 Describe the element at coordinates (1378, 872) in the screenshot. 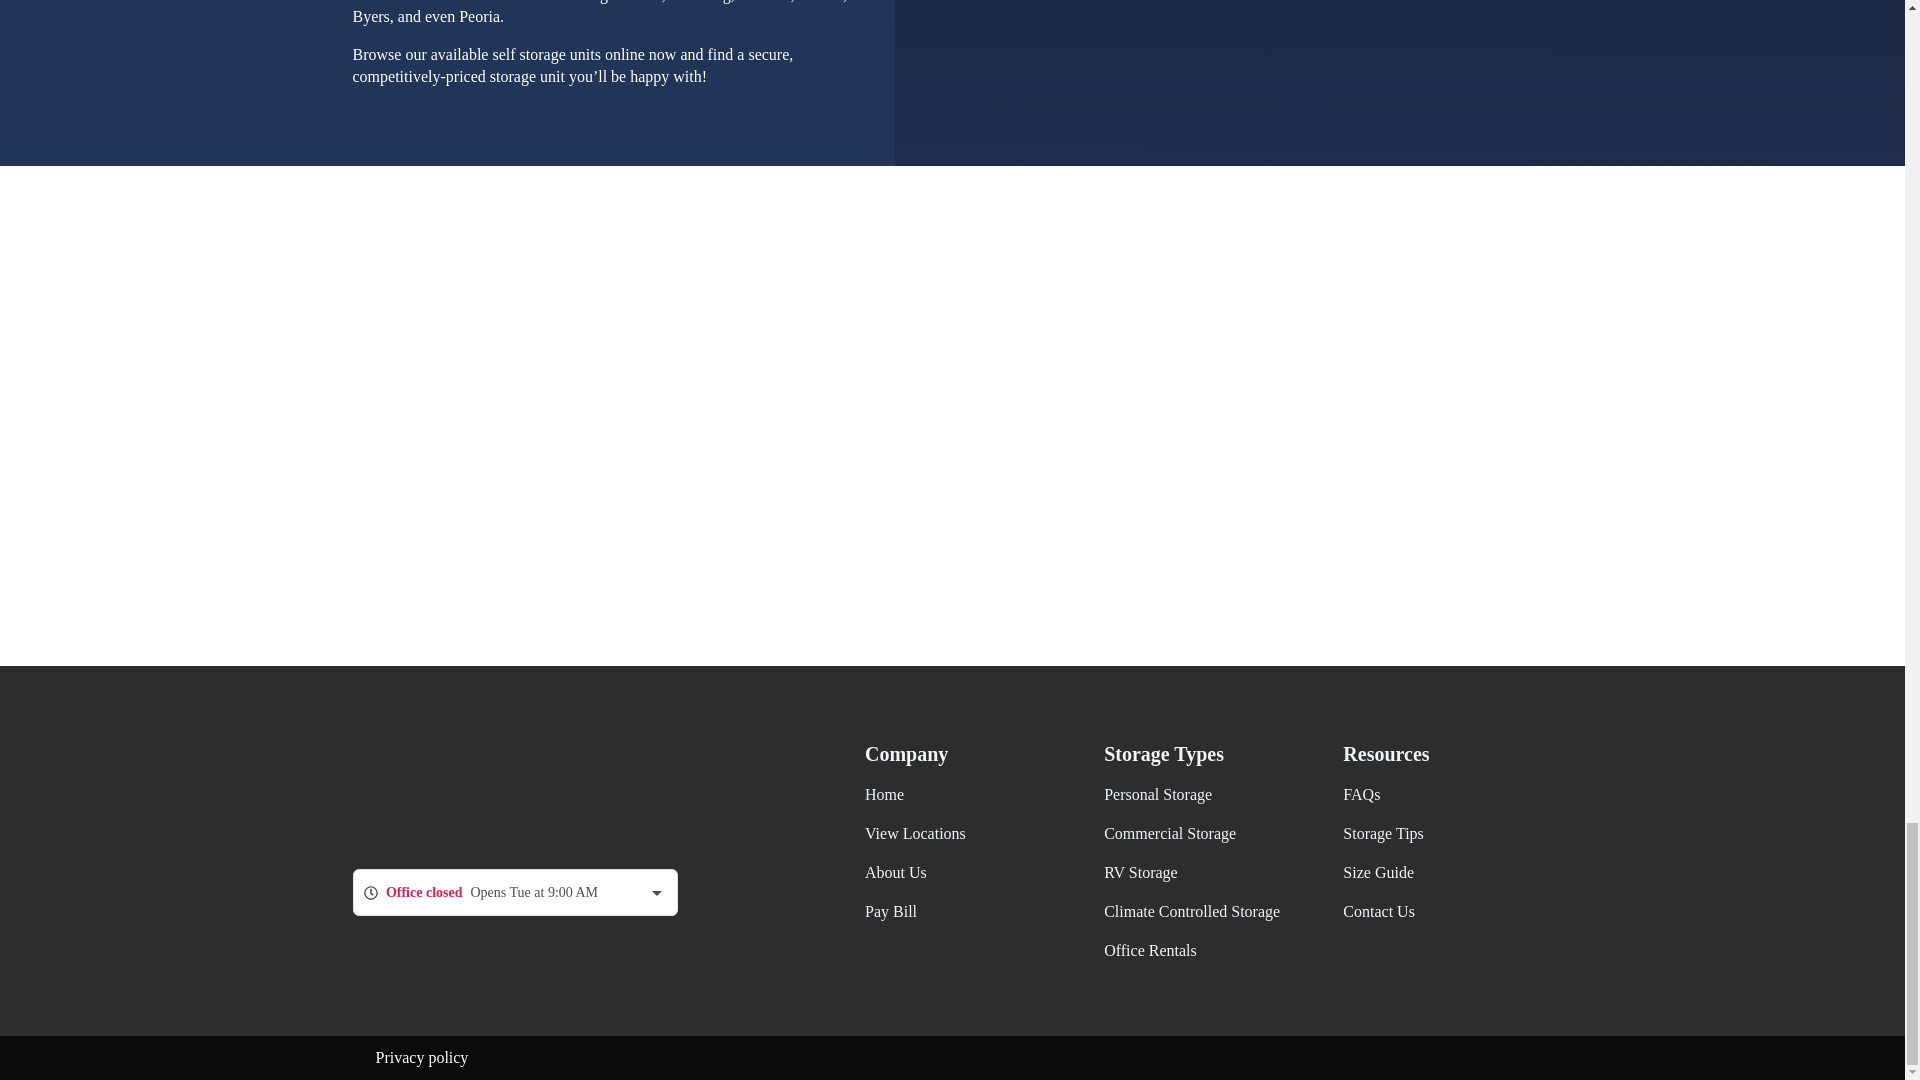

I see `Size Guide` at that location.